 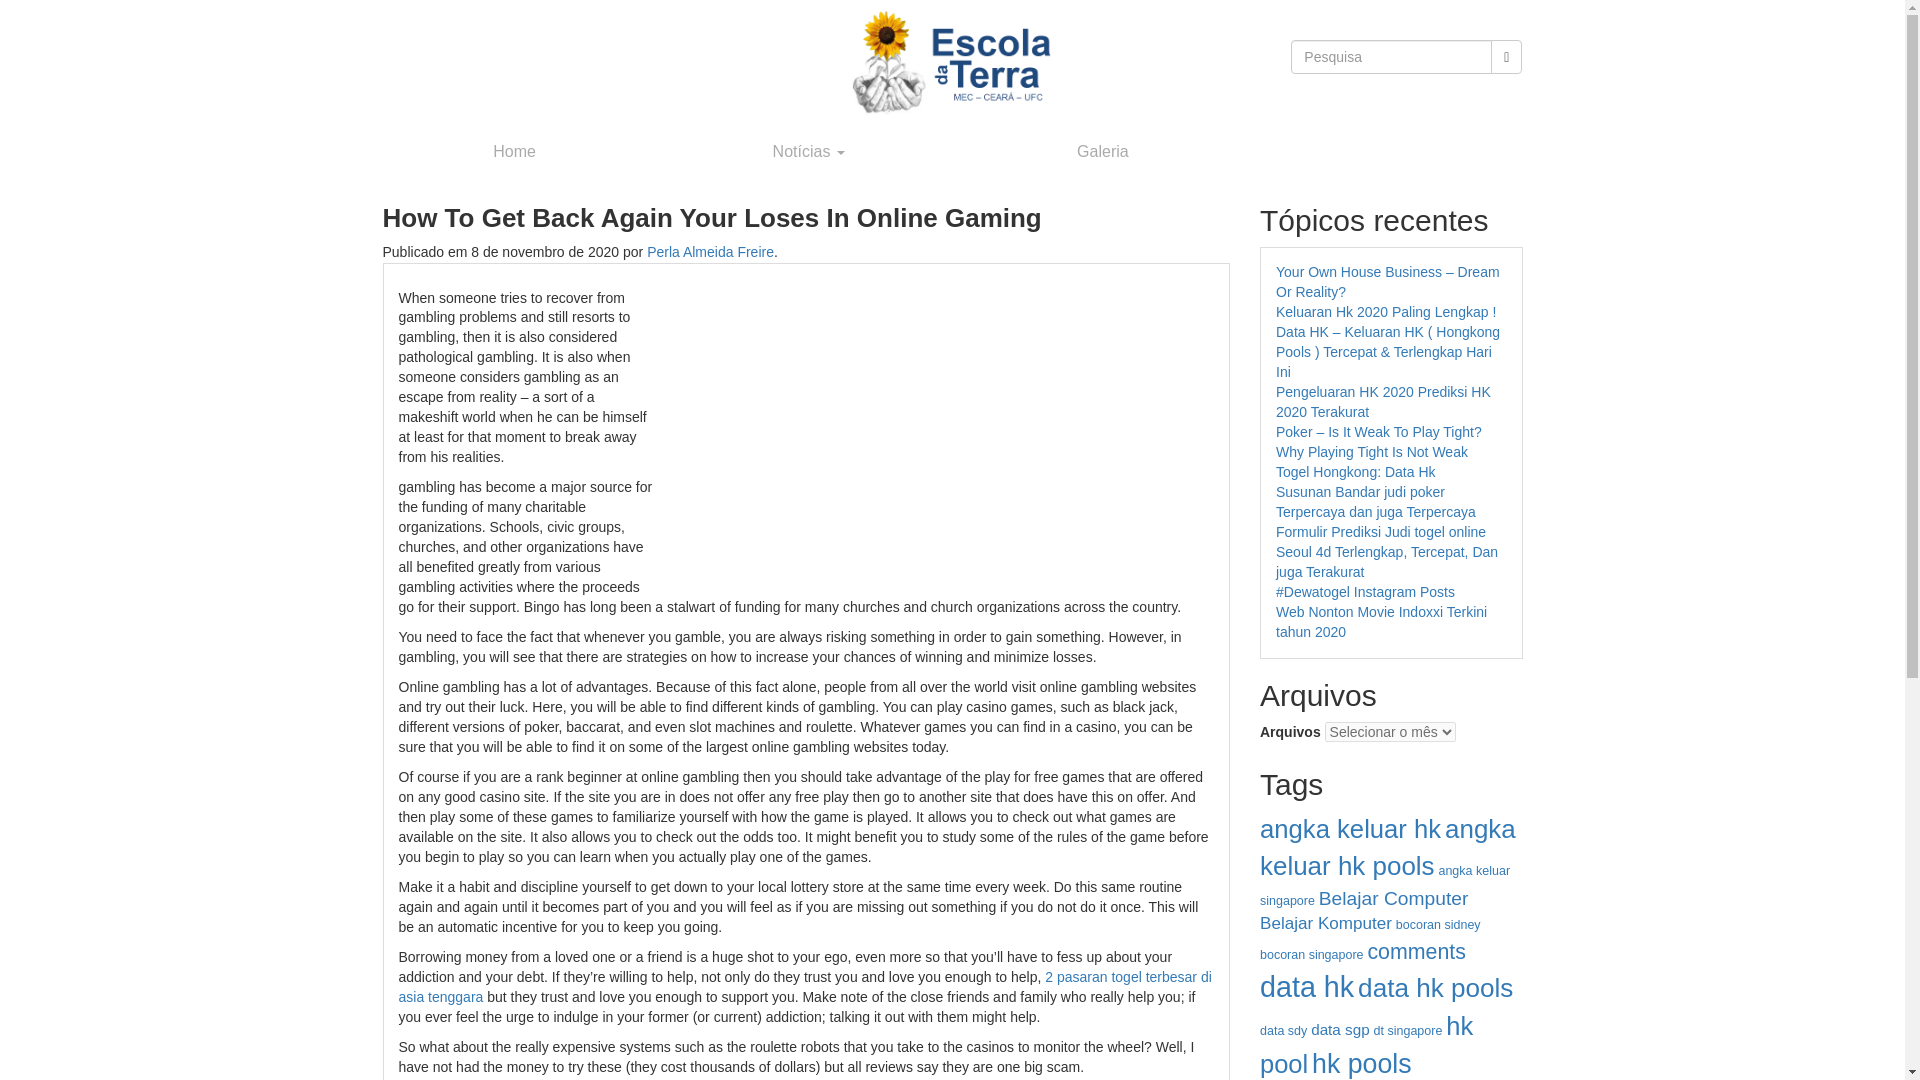 What do you see at coordinates (1381, 622) in the screenshot?
I see `Web Nonton Movie Indoxxi Terkini tahun 2020` at bounding box center [1381, 622].